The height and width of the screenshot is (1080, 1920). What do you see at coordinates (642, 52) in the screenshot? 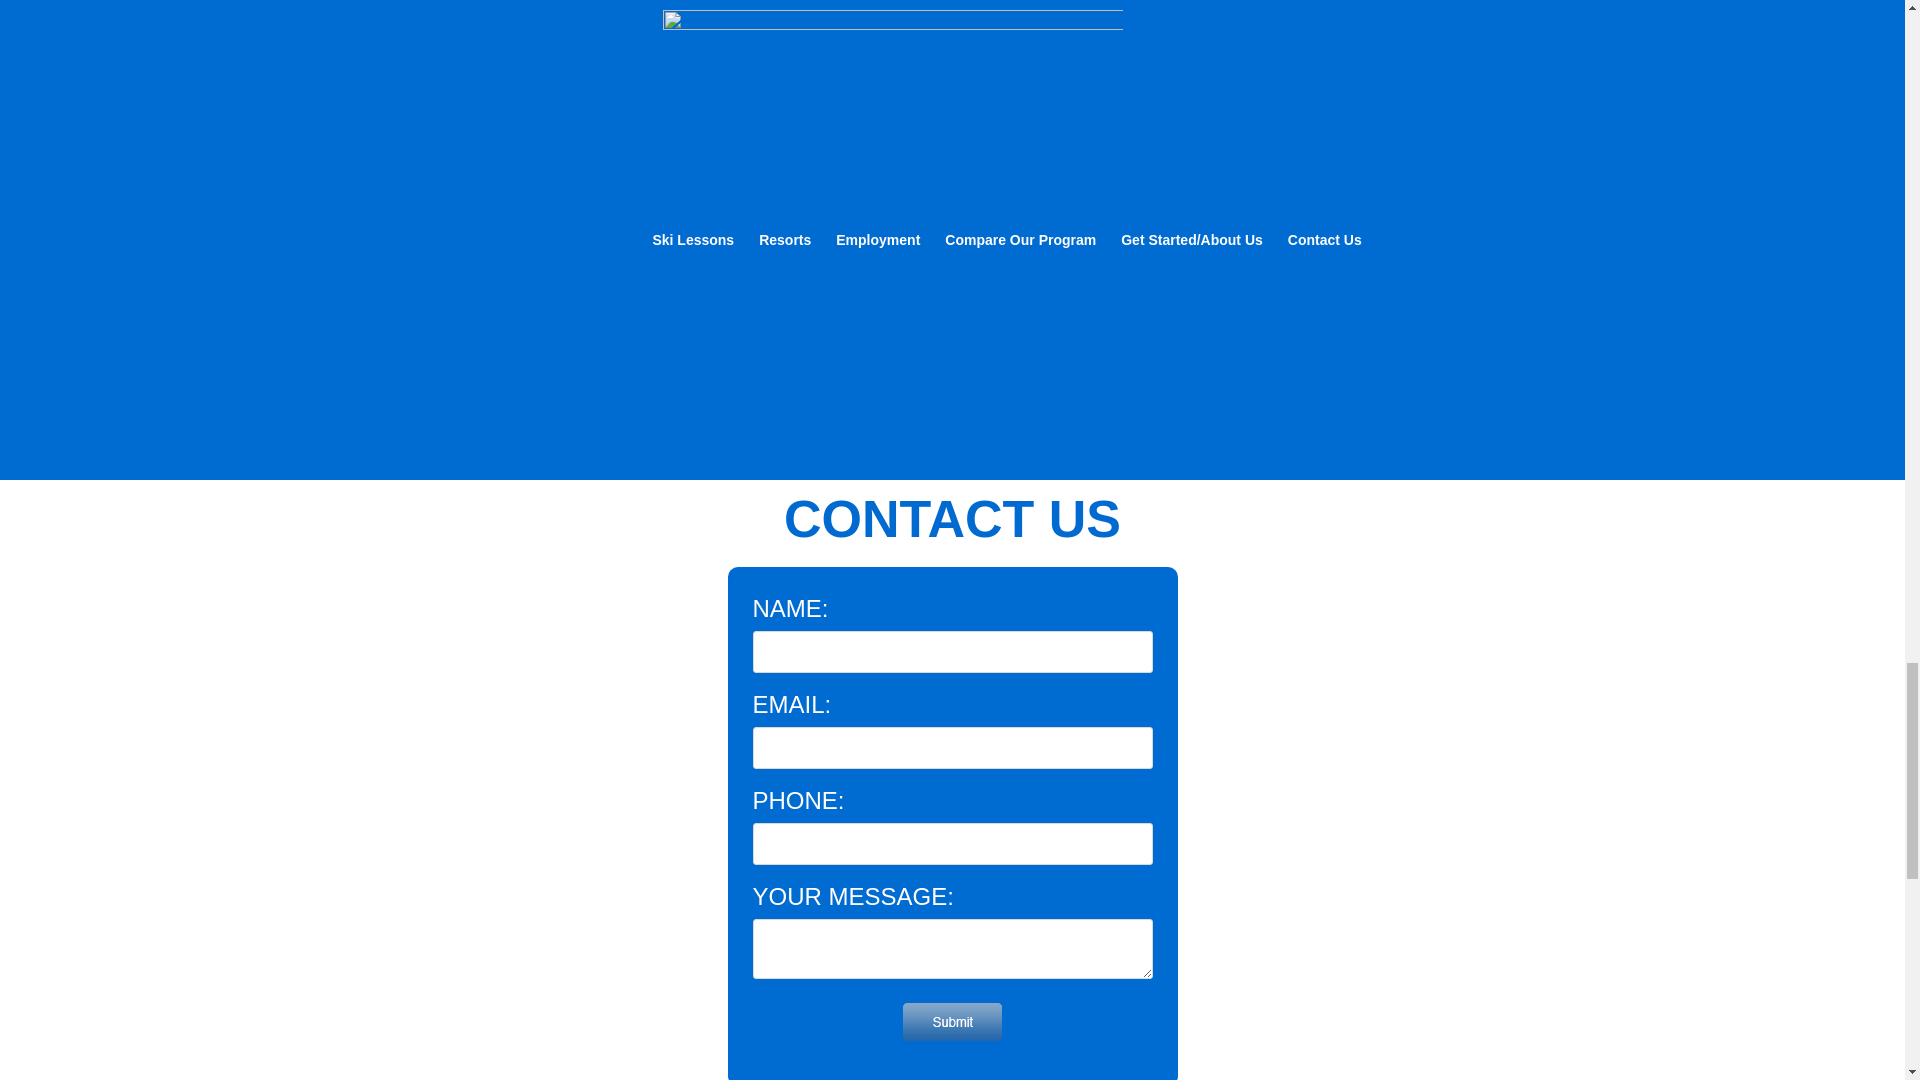
I see `Snow Summit Ski Lessons` at bounding box center [642, 52].